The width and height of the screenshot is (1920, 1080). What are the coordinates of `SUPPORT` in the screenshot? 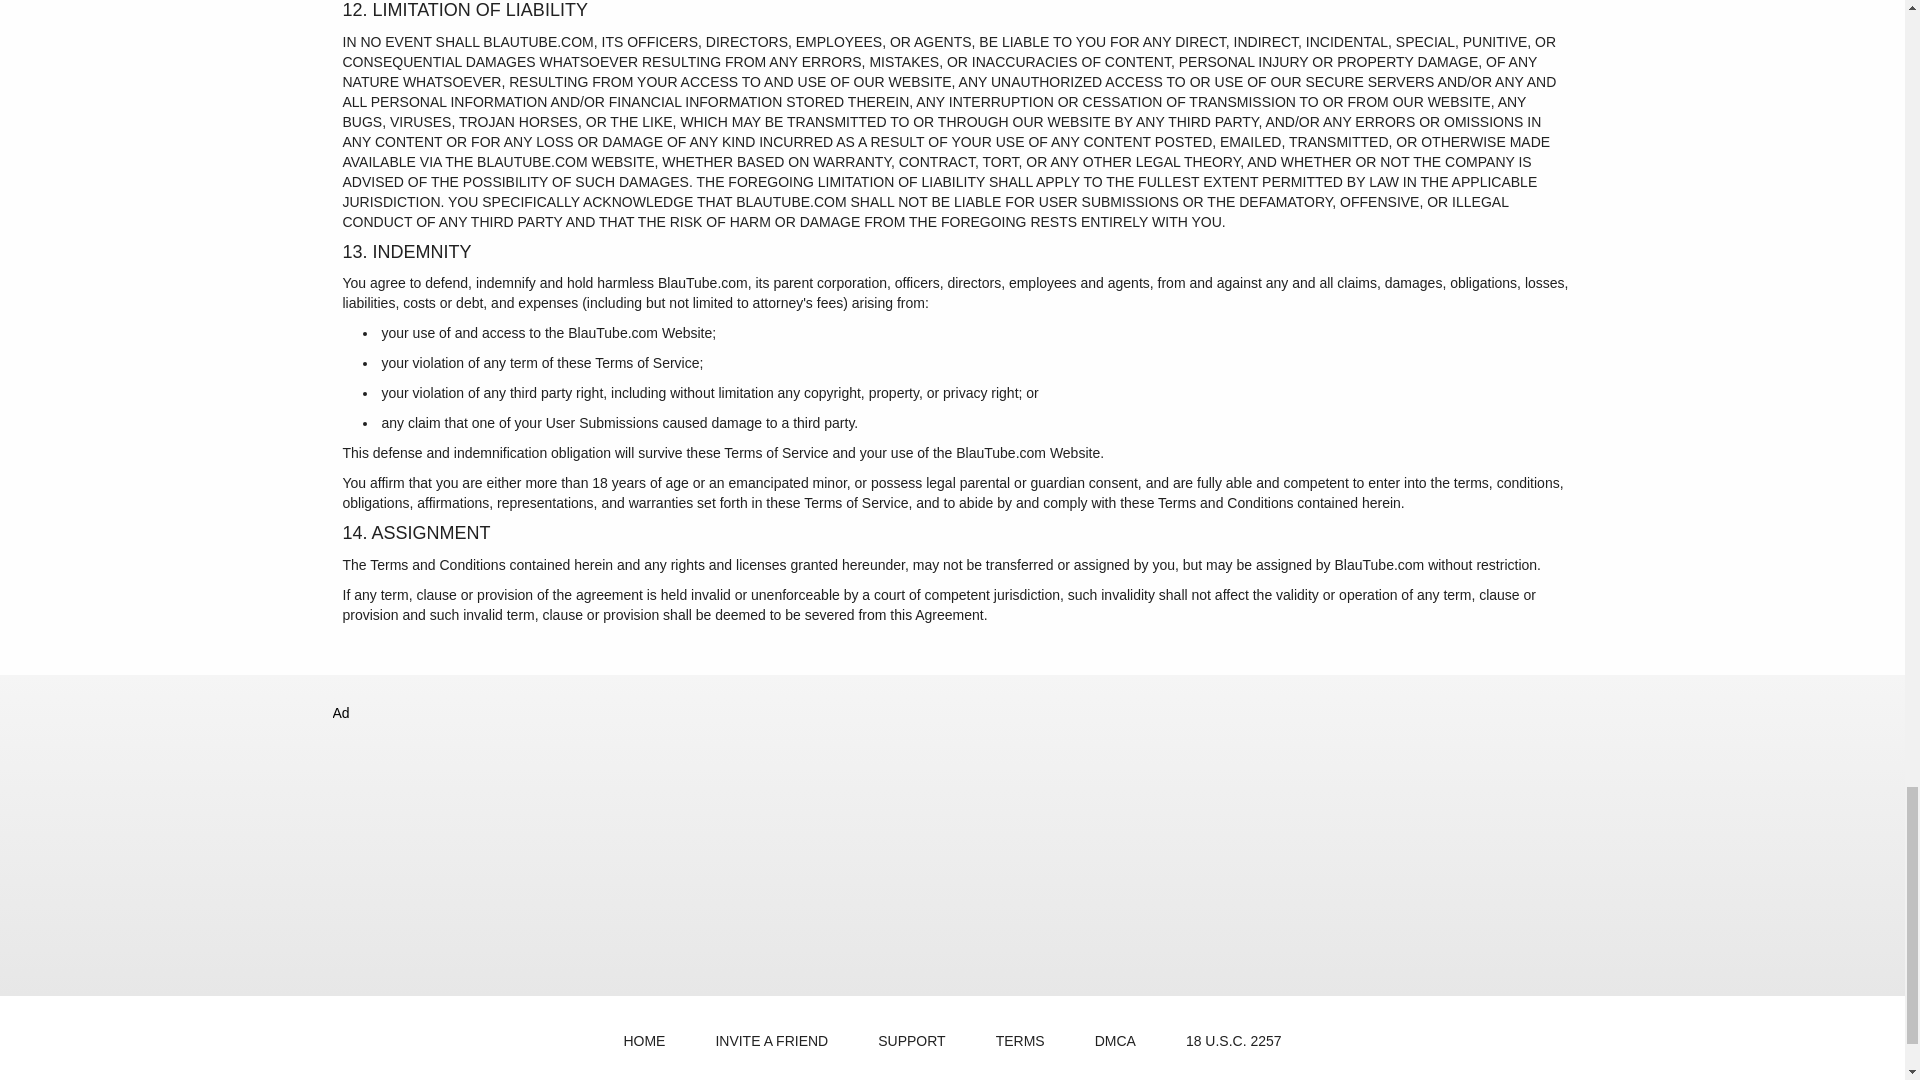 It's located at (912, 1041).